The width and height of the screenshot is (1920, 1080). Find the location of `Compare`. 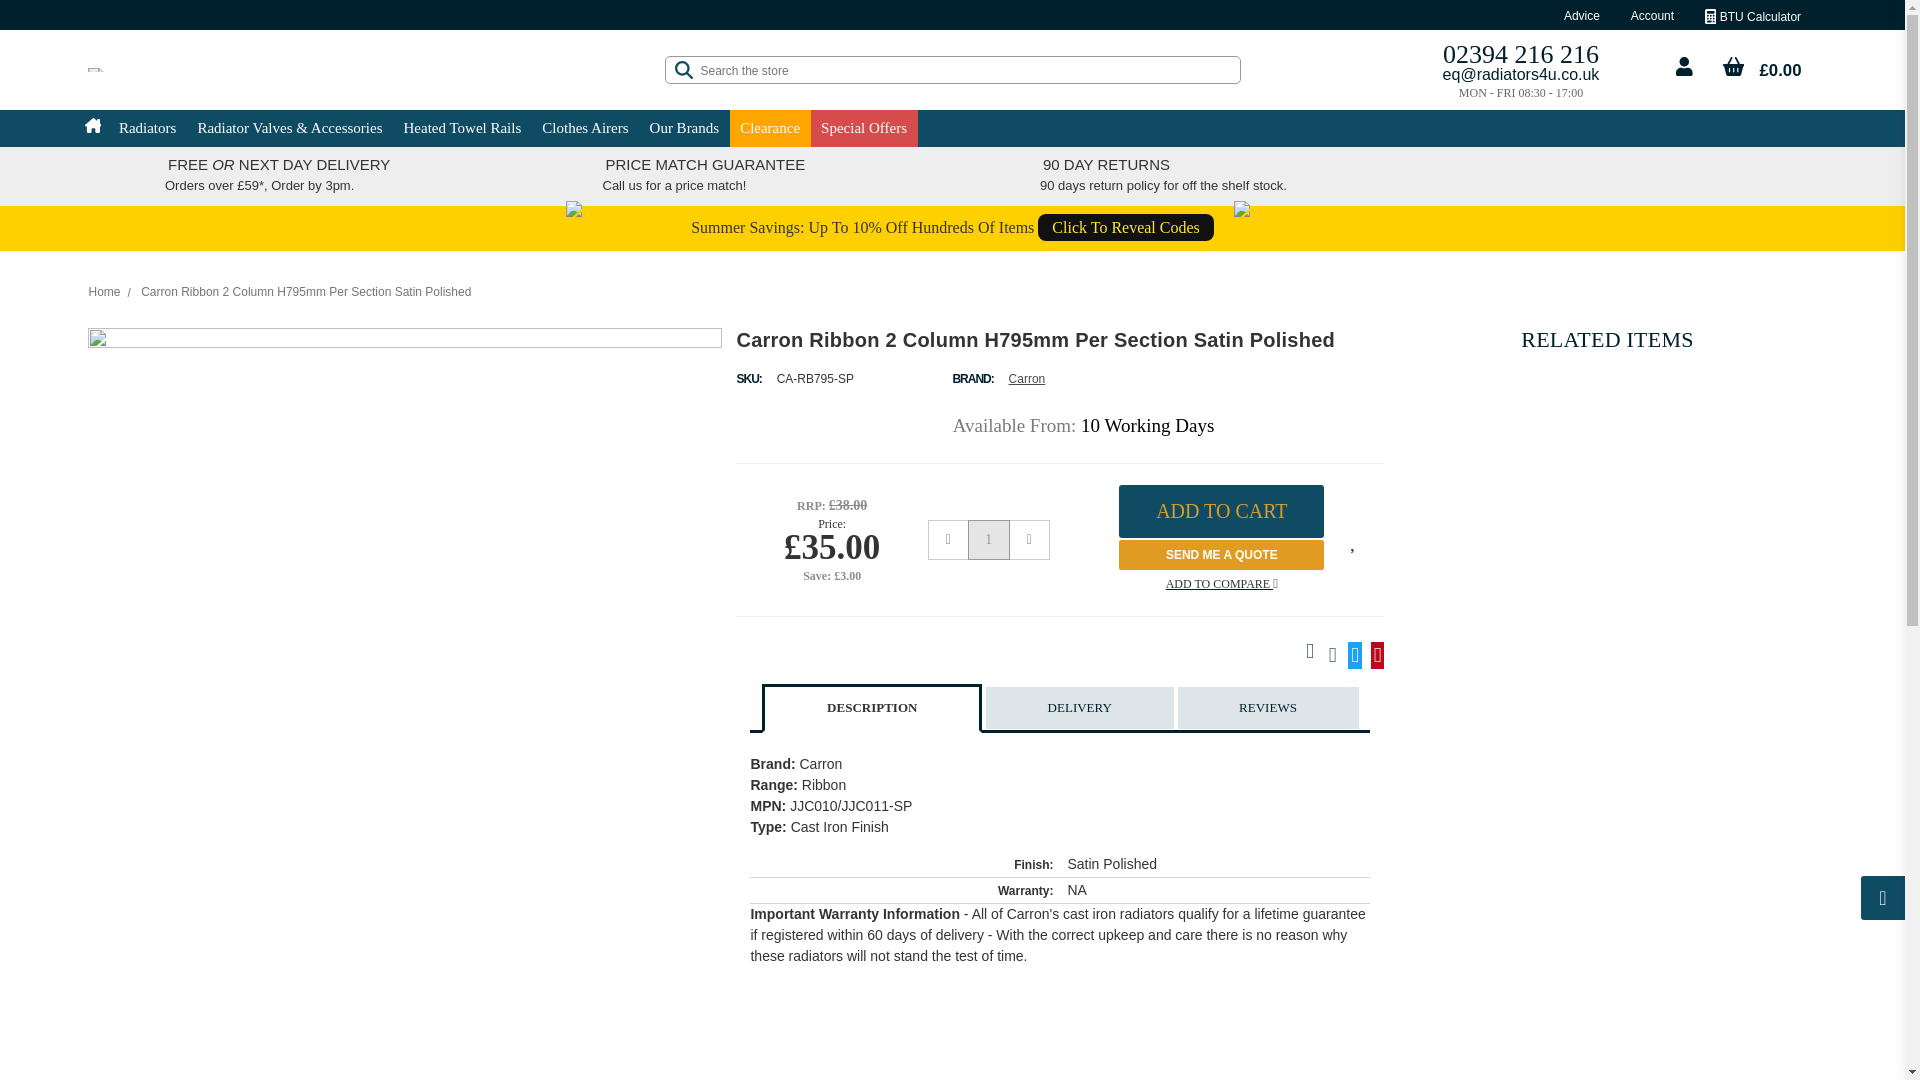

Compare is located at coordinates (1222, 582).